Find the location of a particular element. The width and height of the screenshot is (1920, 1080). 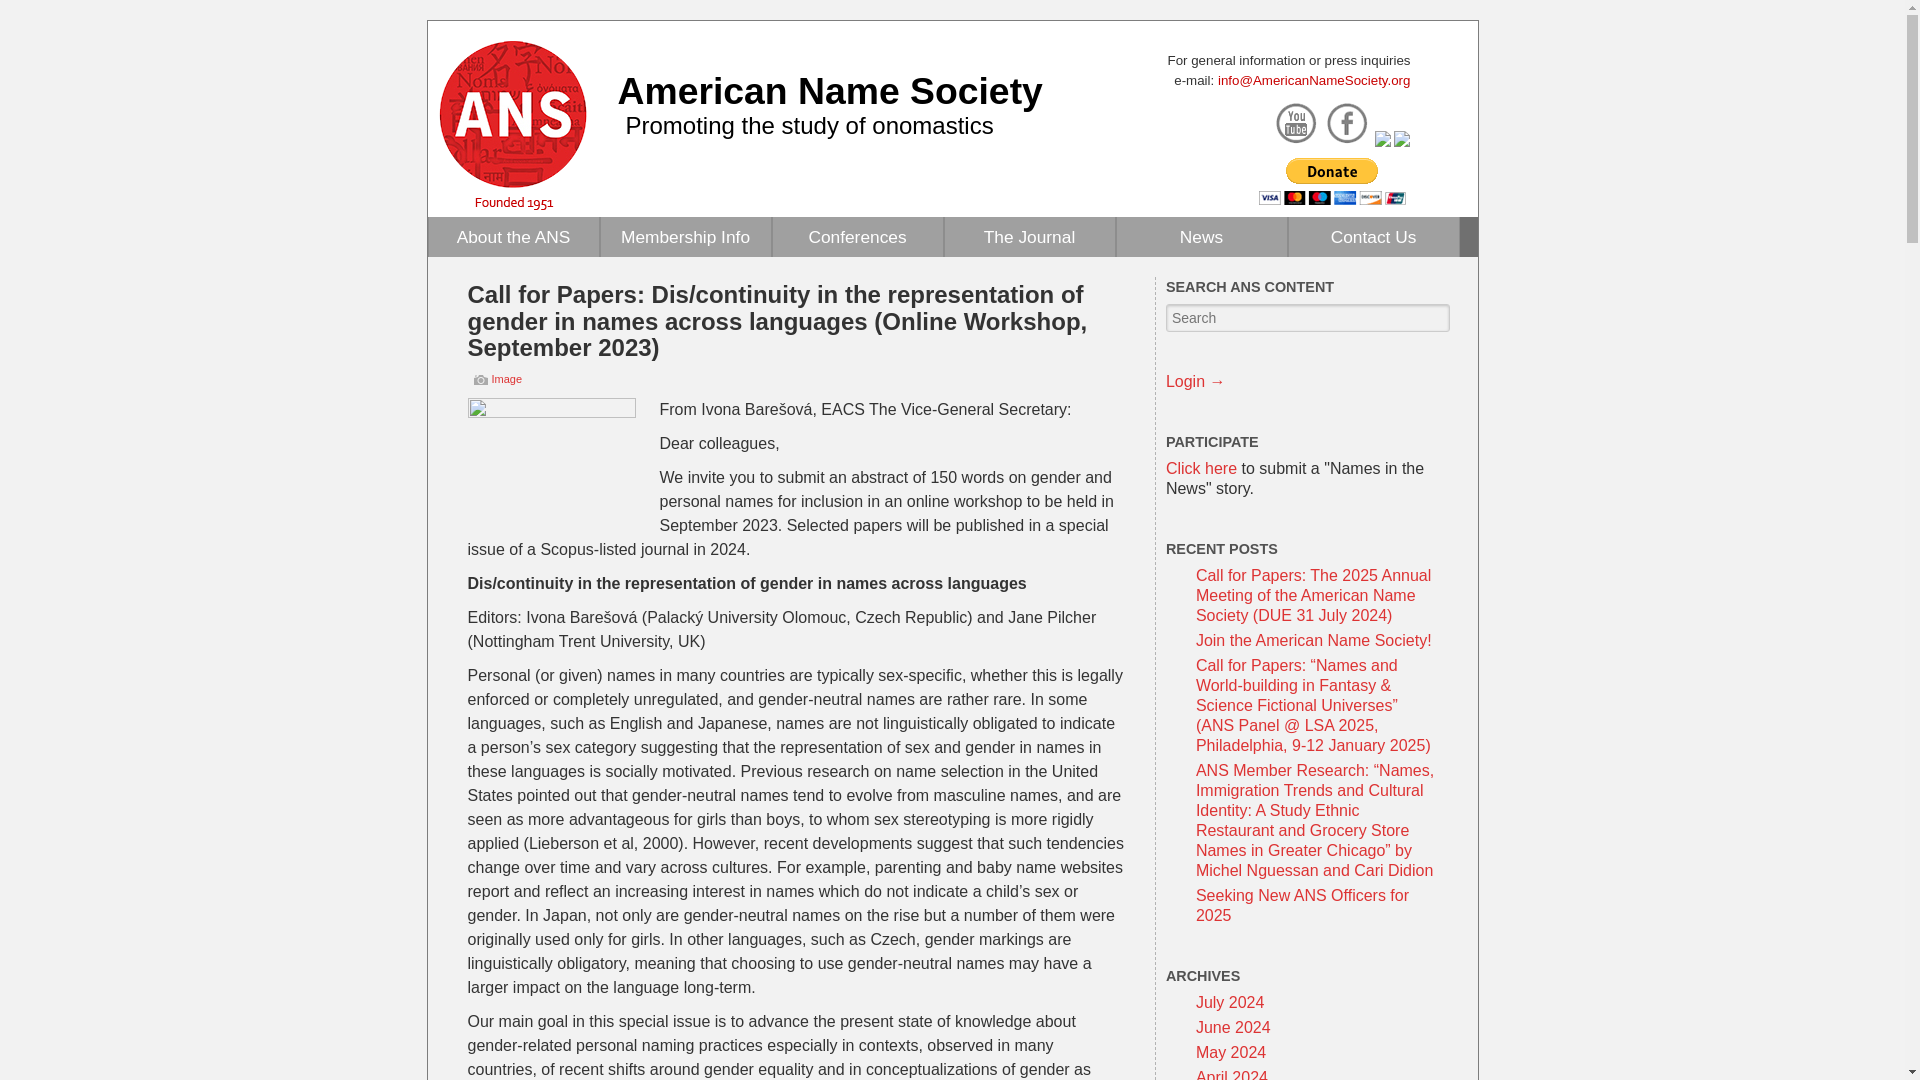

Search is located at coordinates (48, 18).